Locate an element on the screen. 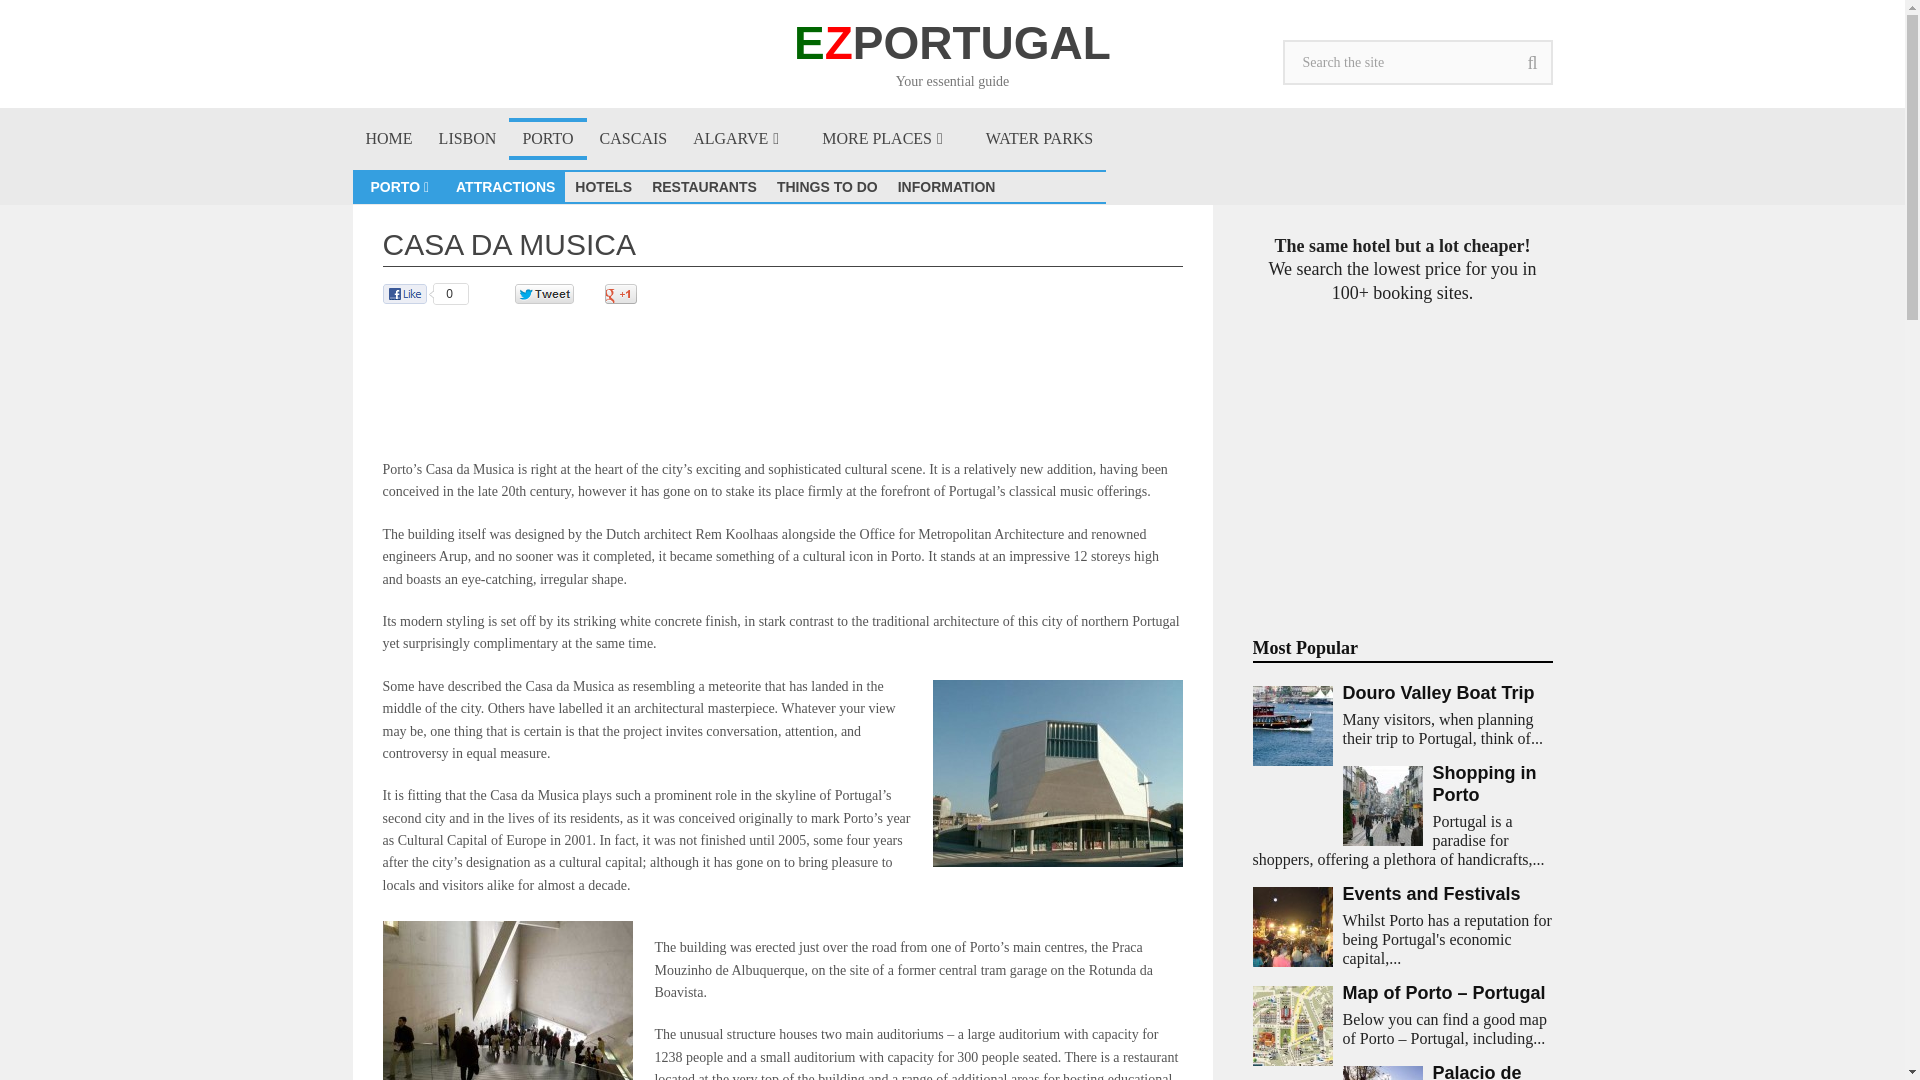 The height and width of the screenshot is (1080, 1920). Porto Portugal is located at coordinates (546, 138).